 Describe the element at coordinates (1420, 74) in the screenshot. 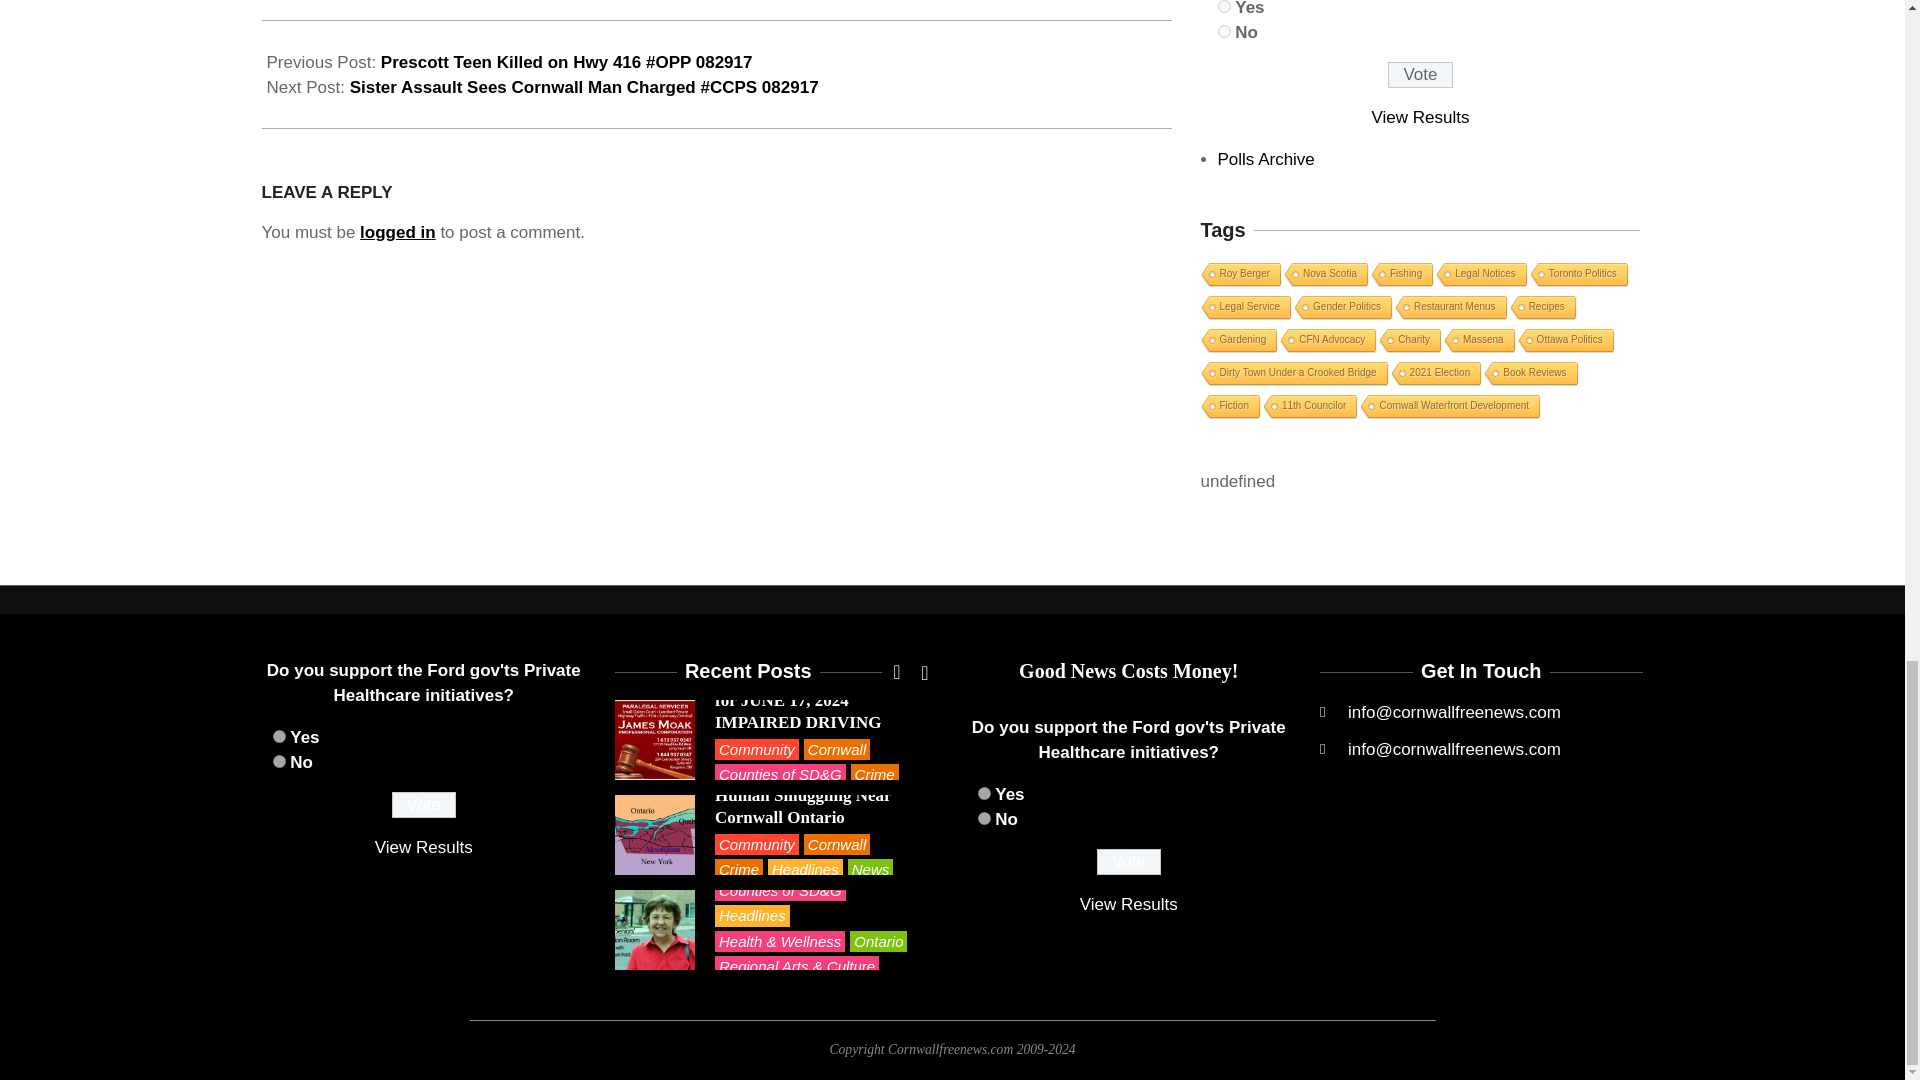

I see `   Vote   ` at that location.